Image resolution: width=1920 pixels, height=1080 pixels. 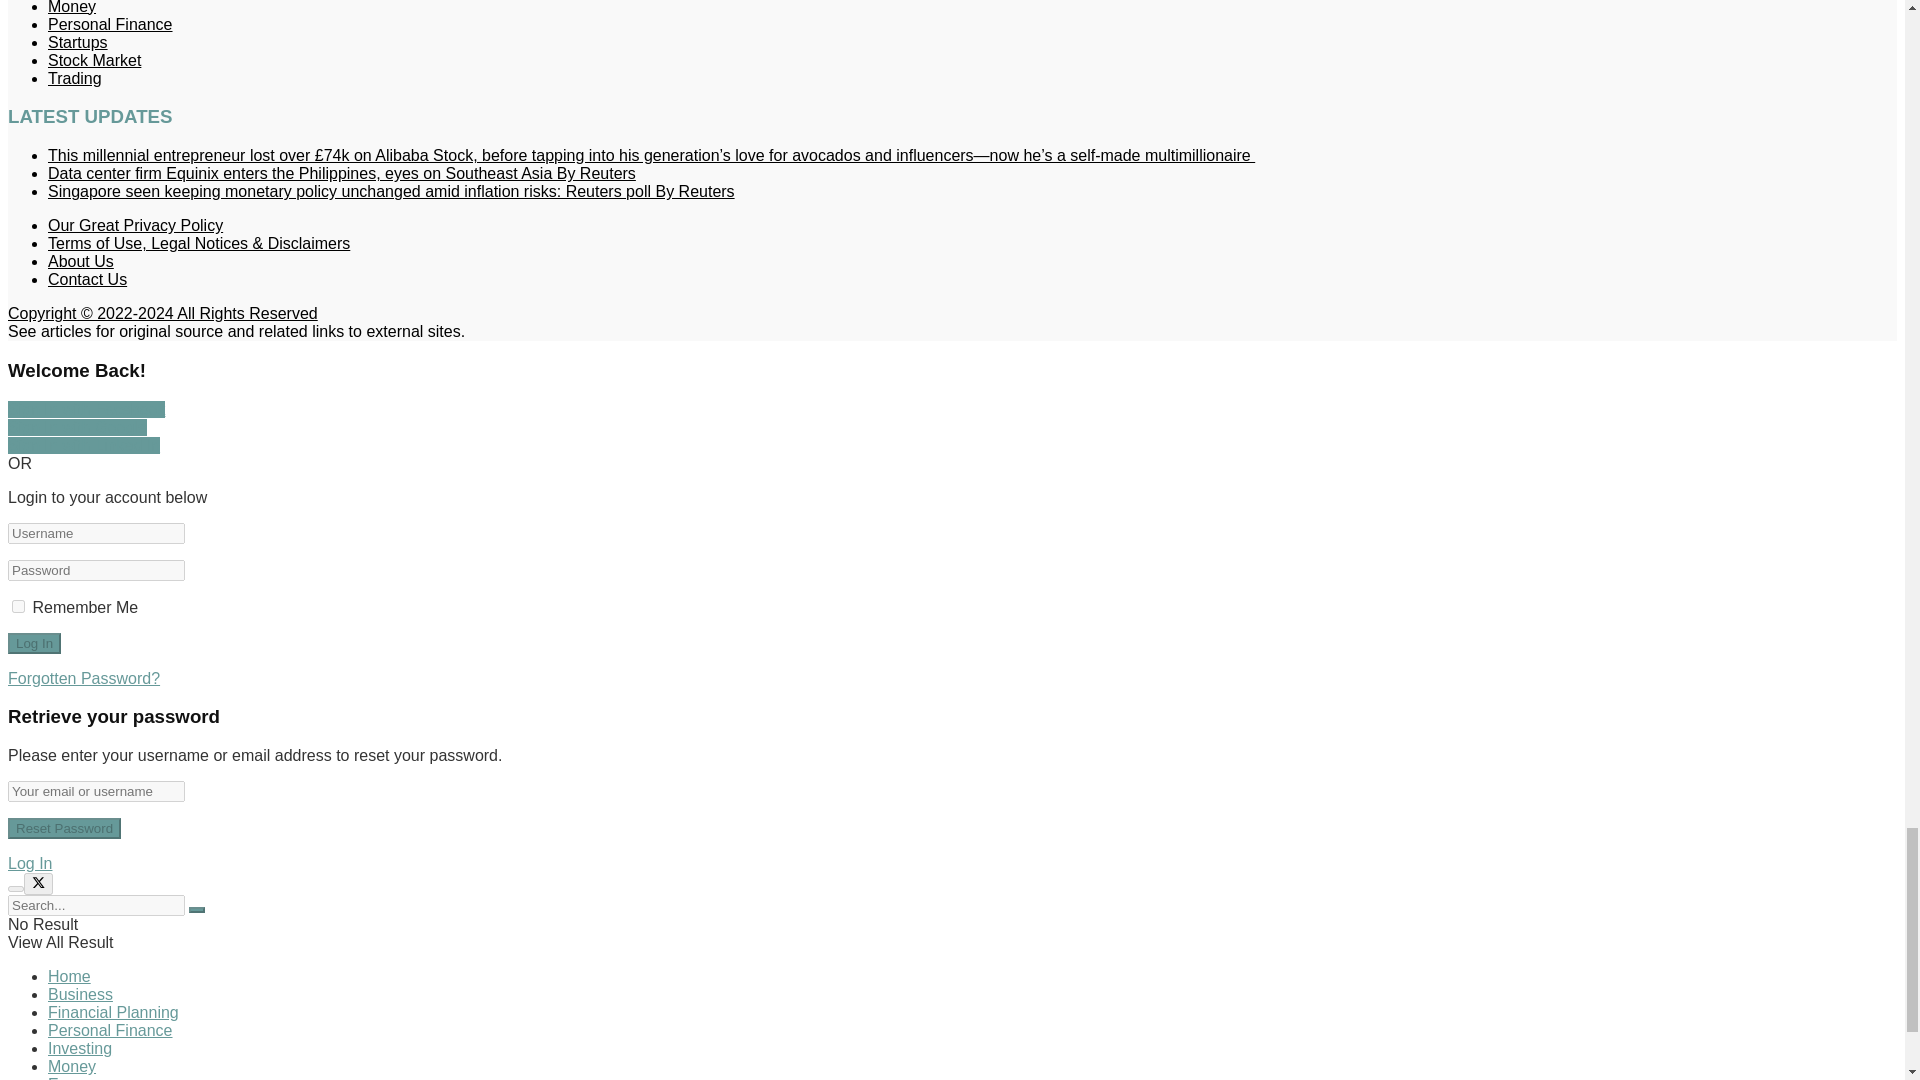 I want to click on true, so click(x=18, y=606).